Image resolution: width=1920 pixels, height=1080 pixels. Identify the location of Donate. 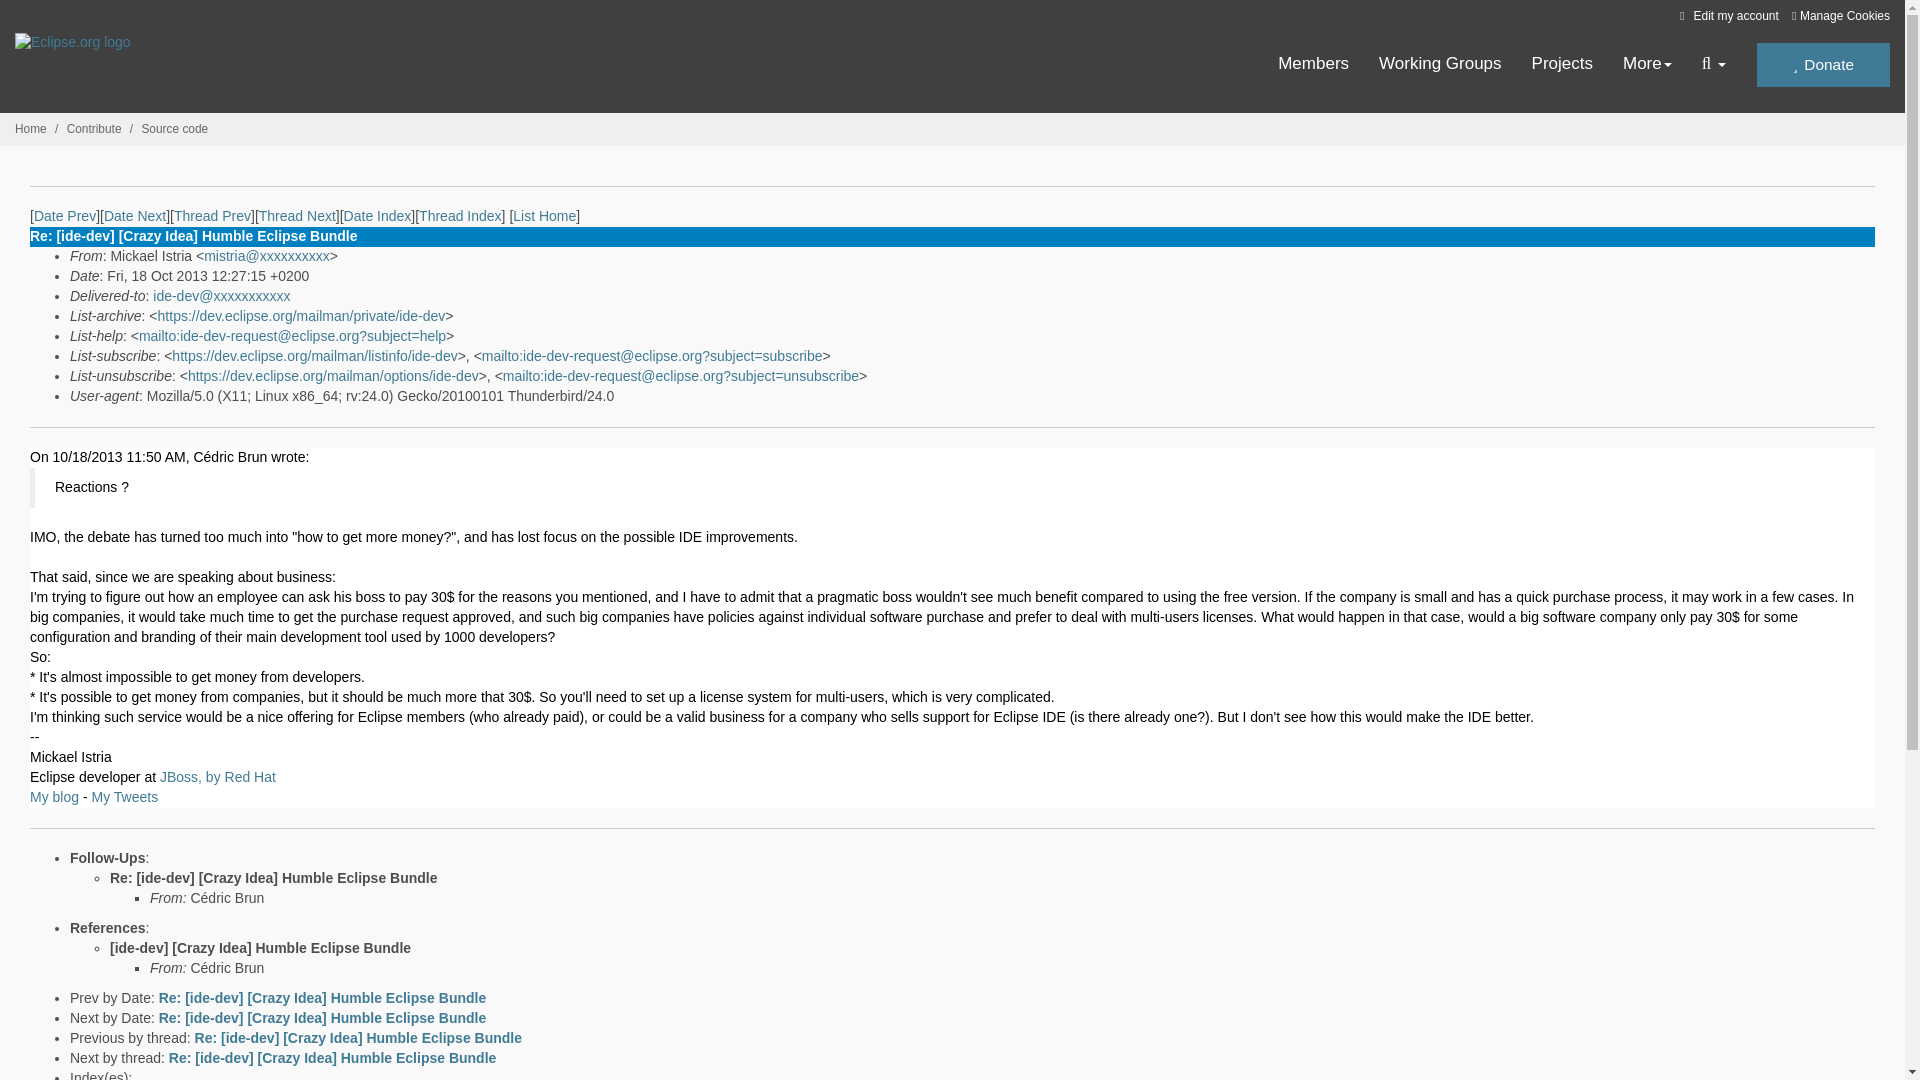
(1822, 65).